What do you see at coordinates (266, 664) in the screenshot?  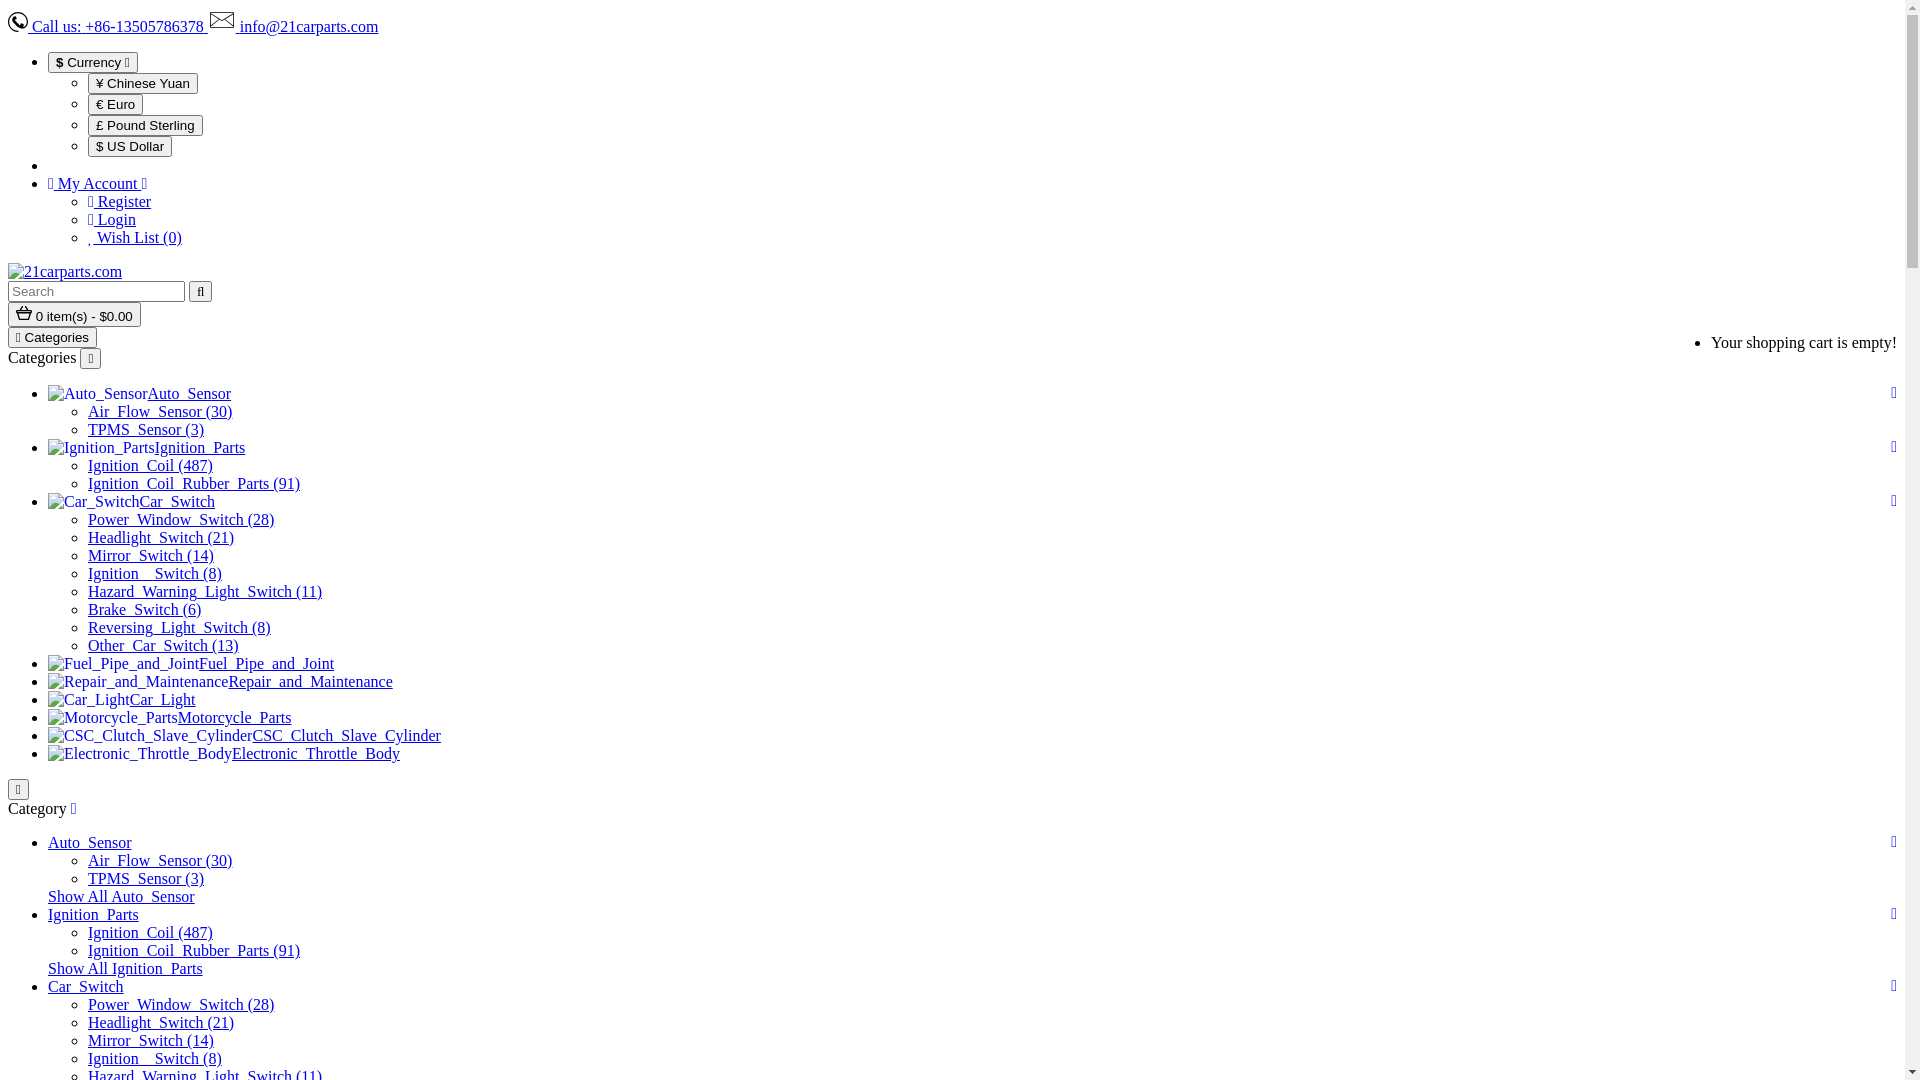 I see `Fuel_Pipe_and_Joint` at bounding box center [266, 664].